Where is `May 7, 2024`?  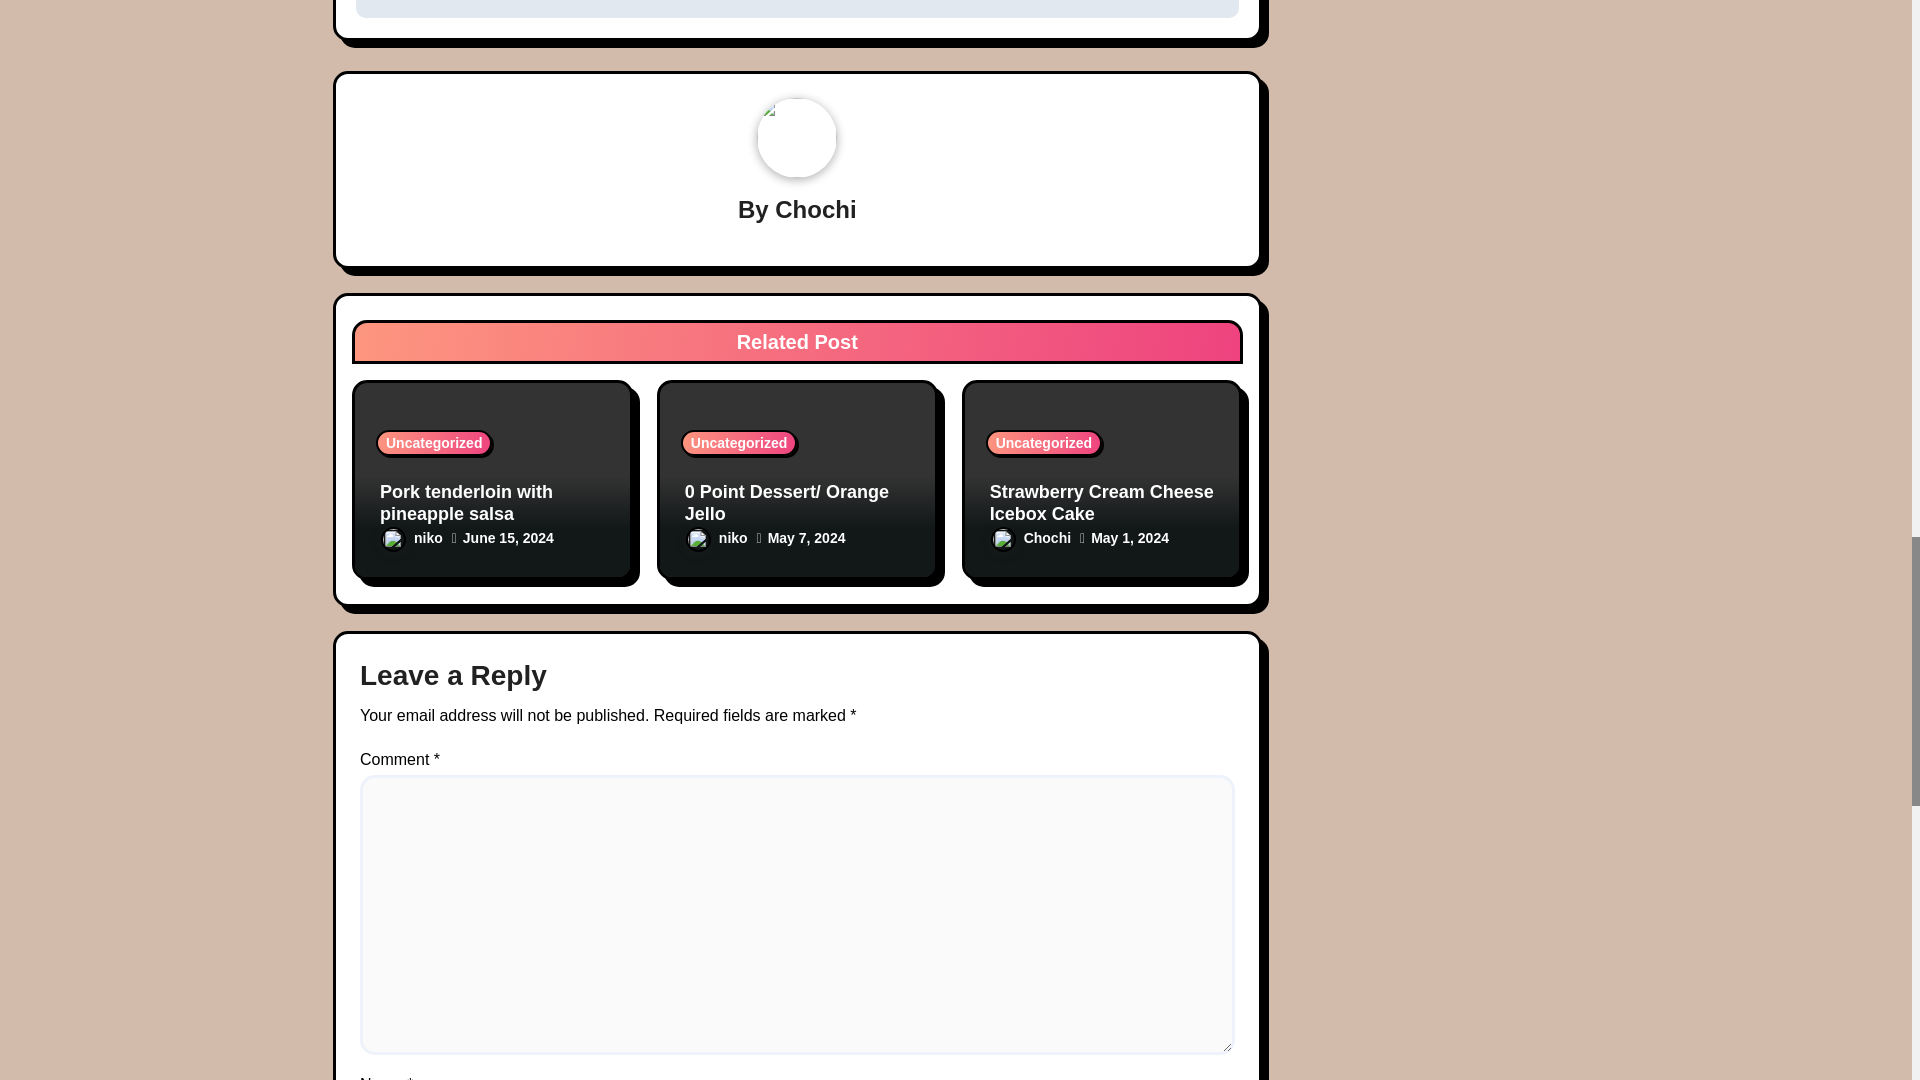 May 7, 2024 is located at coordinates (807, 538).